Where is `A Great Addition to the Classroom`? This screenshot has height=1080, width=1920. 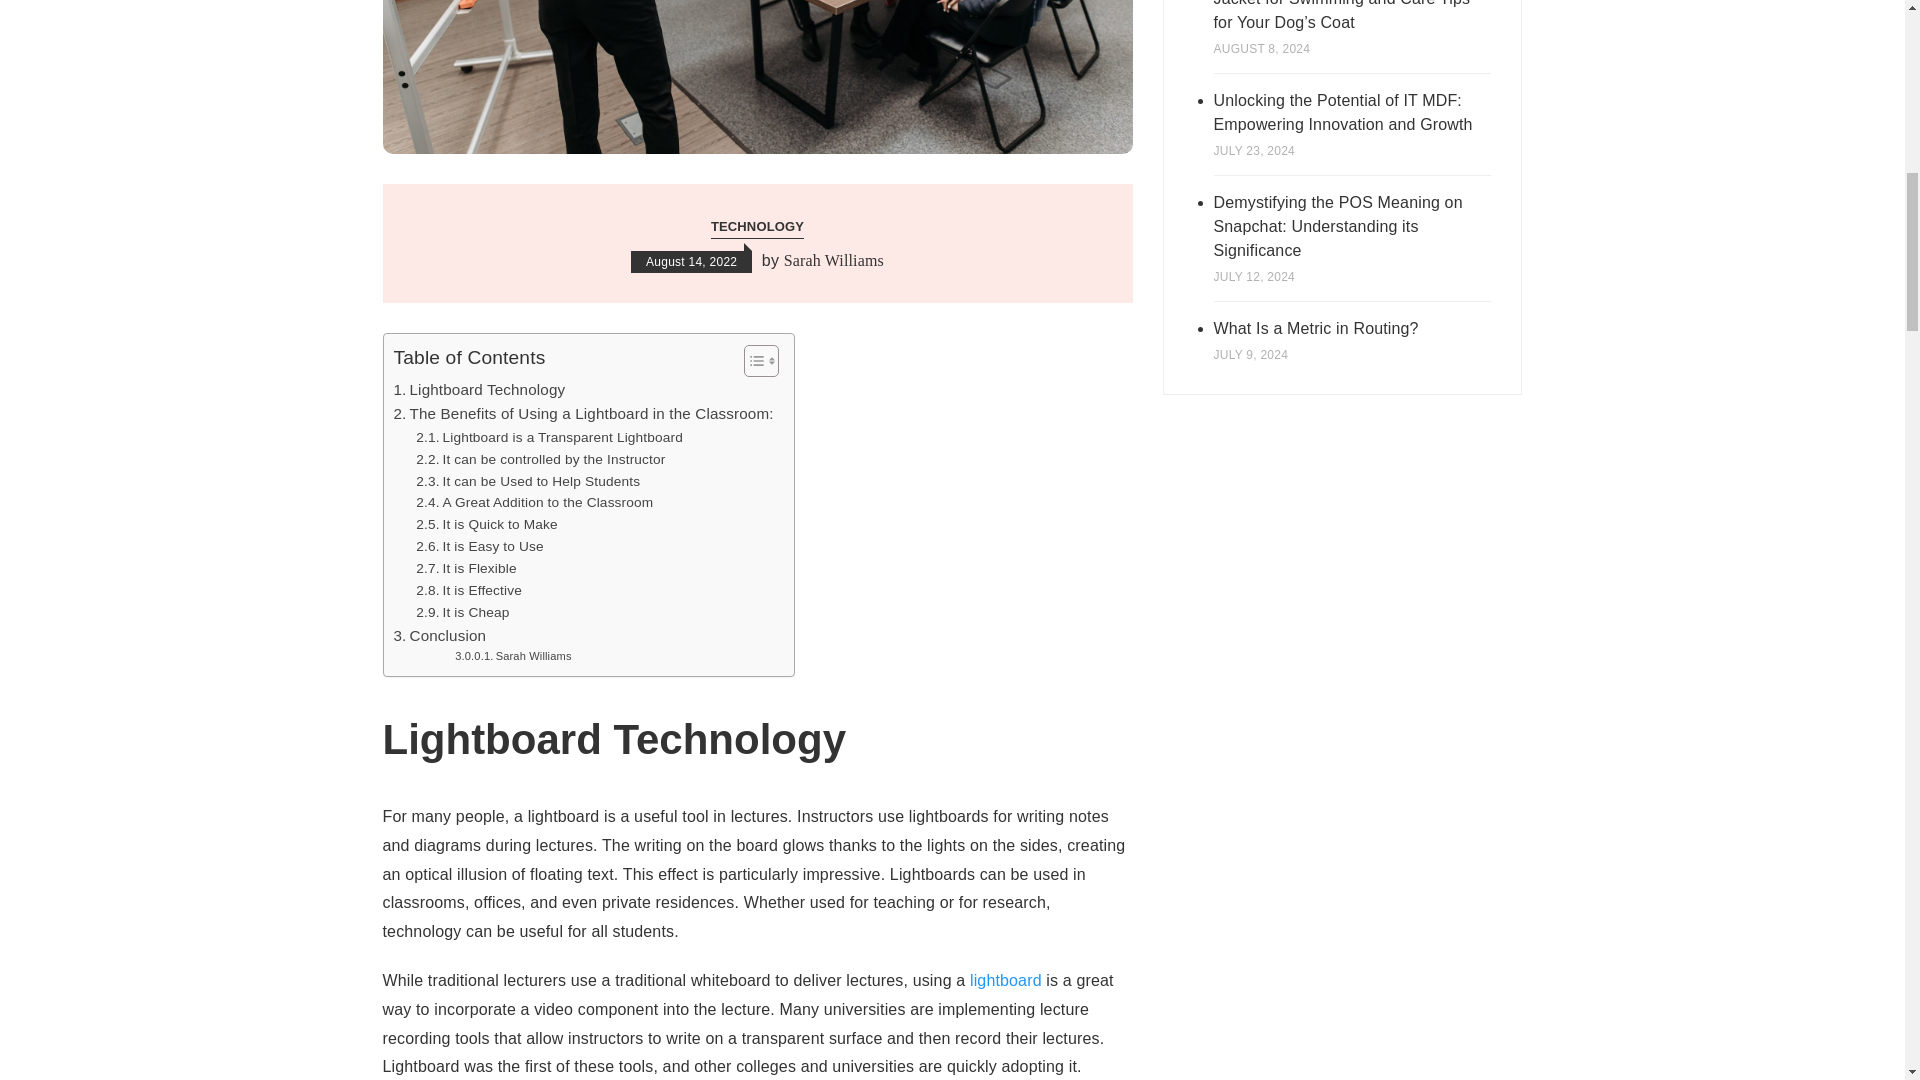 A Great Addition to the Classroom is located at coordinates (534, 503).